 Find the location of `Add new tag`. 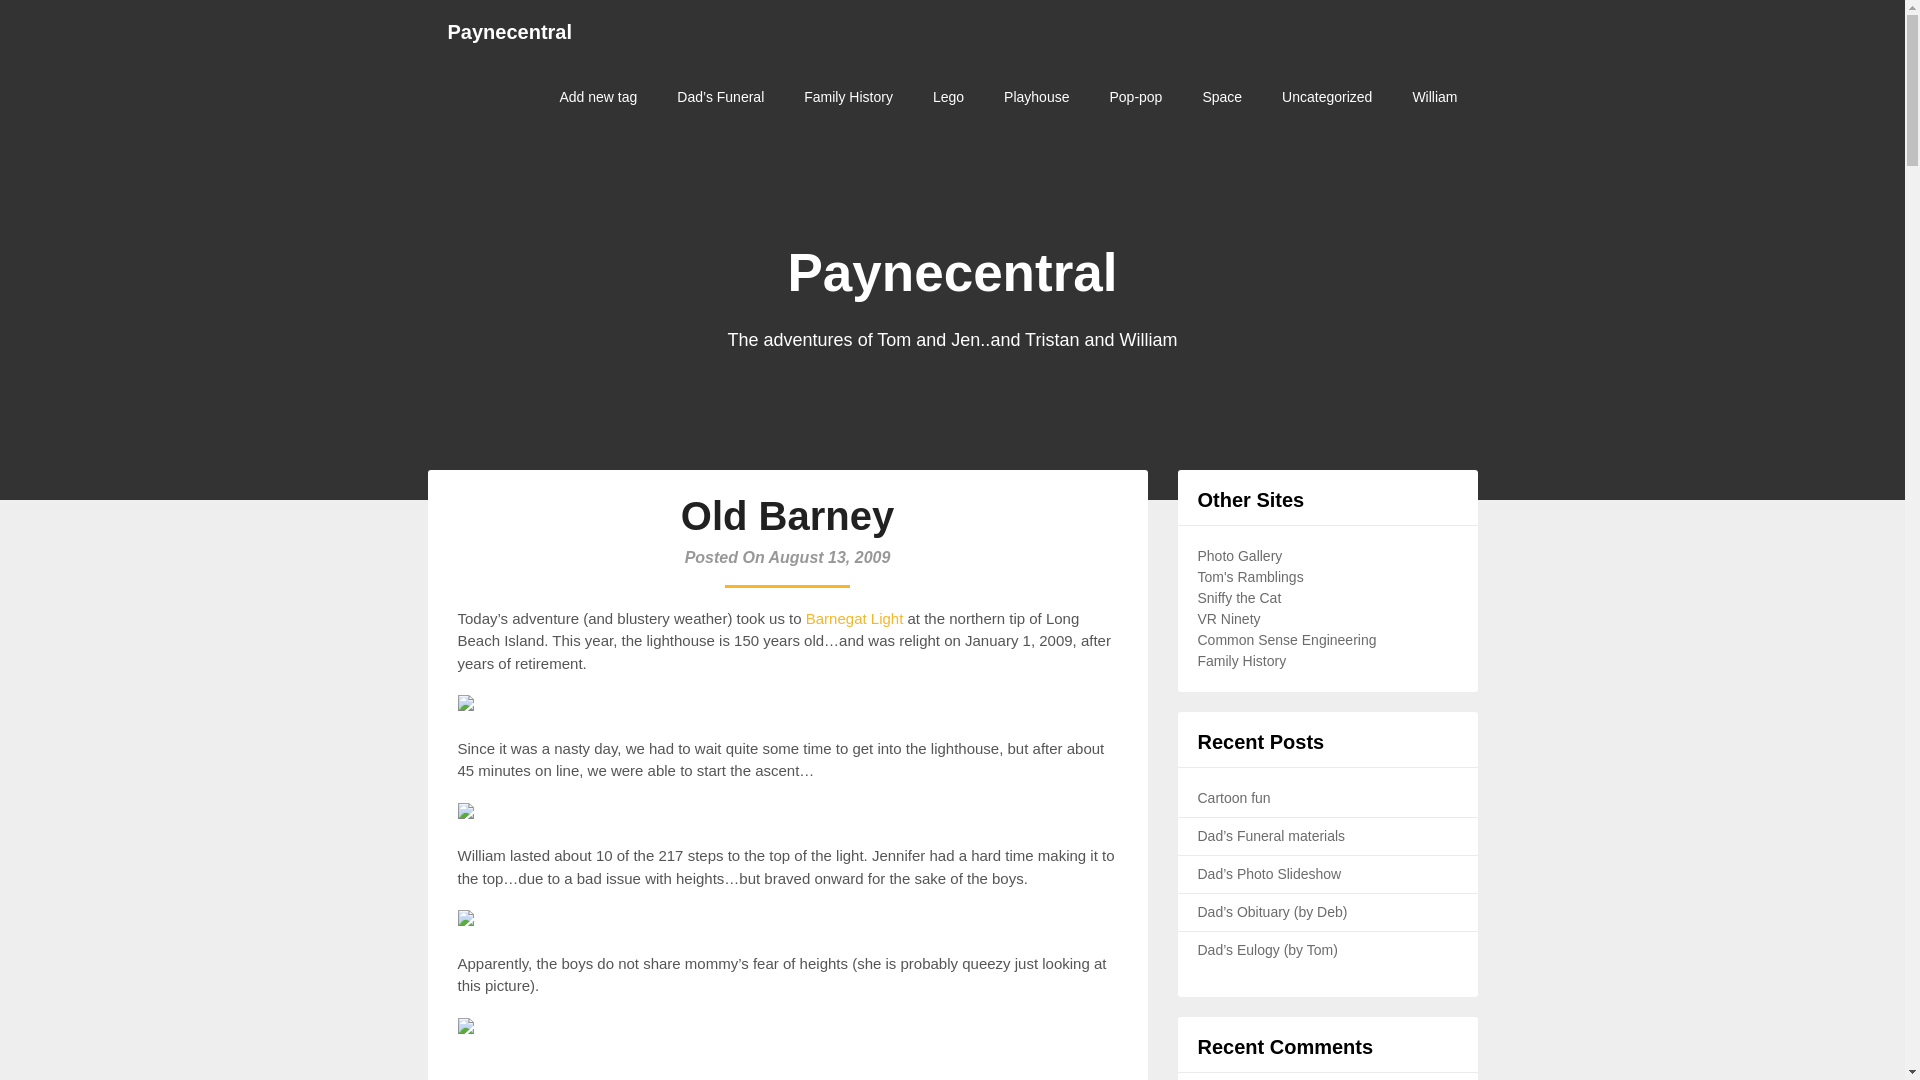

Add new tag is located at coordinates (598, 96).